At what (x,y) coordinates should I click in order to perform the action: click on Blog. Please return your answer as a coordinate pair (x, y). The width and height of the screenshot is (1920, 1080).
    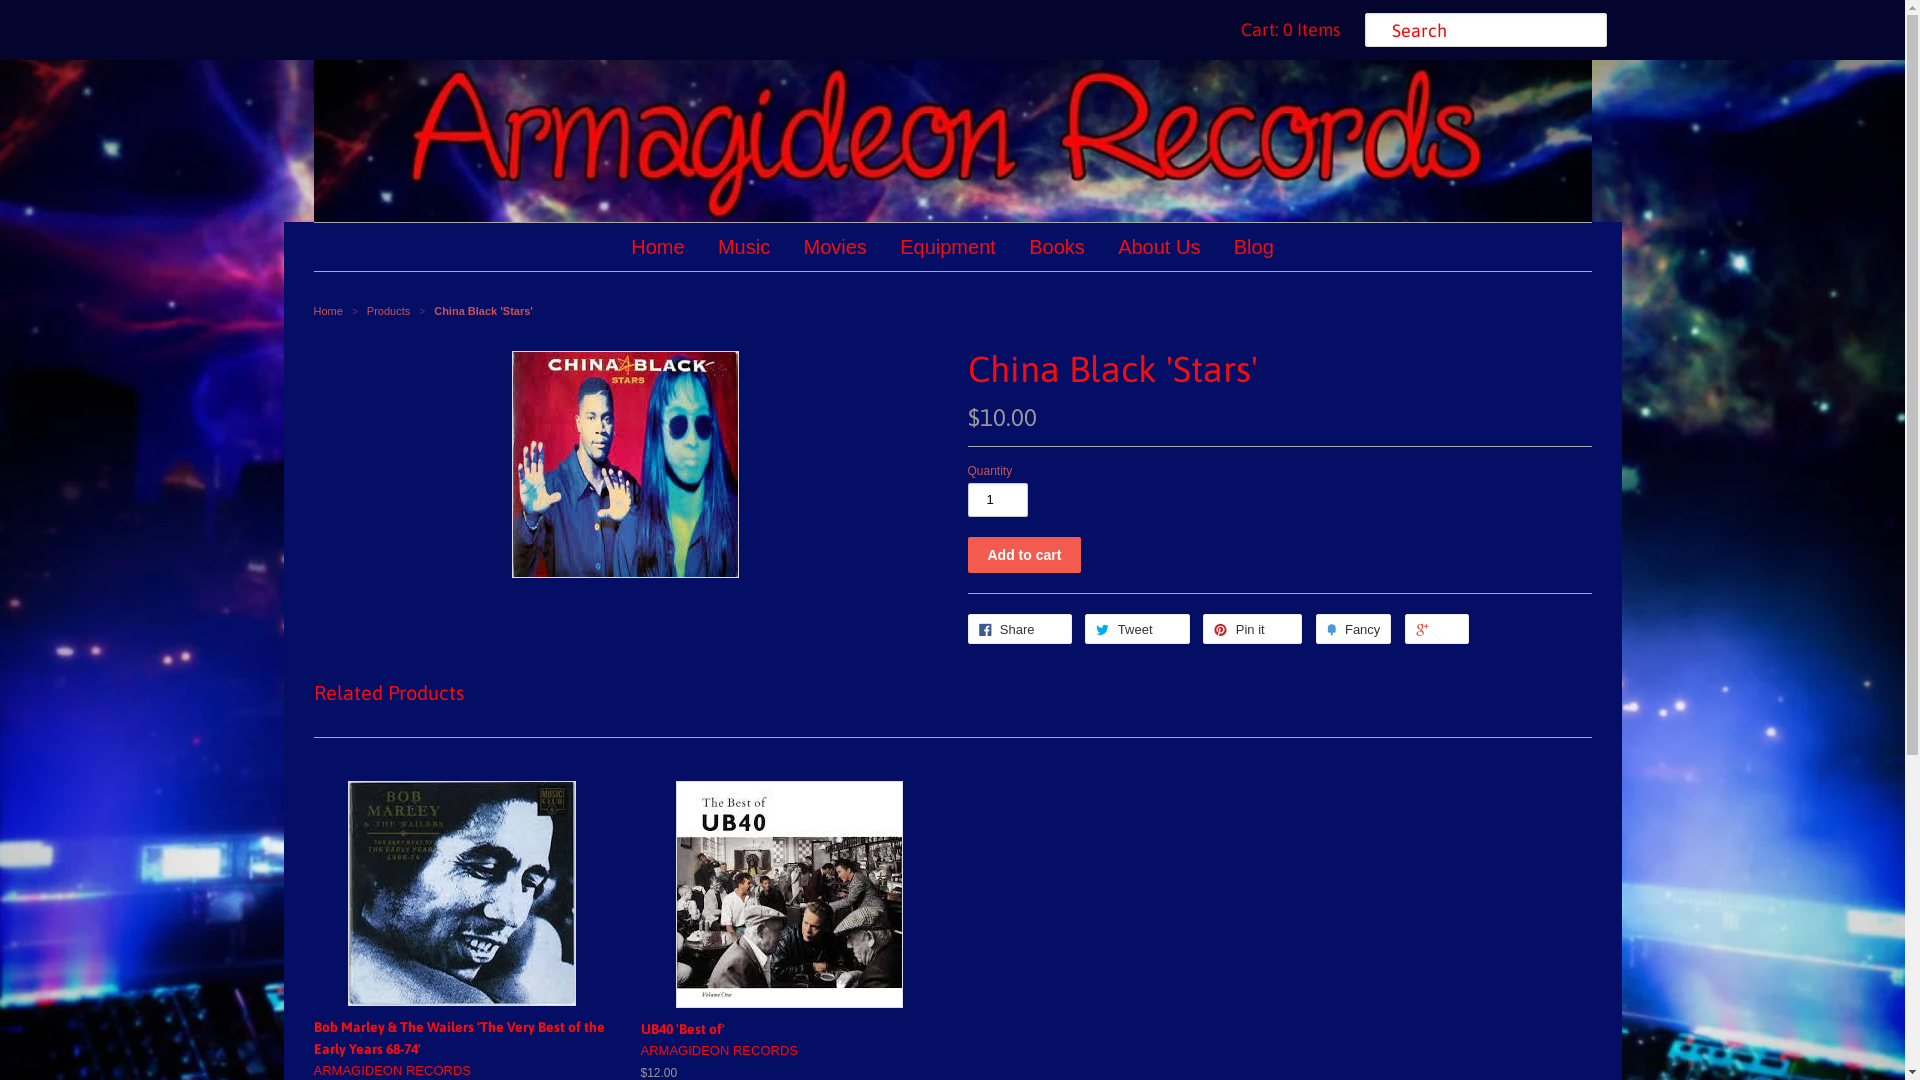
    Looking at the image, I should click on (1254, 247).